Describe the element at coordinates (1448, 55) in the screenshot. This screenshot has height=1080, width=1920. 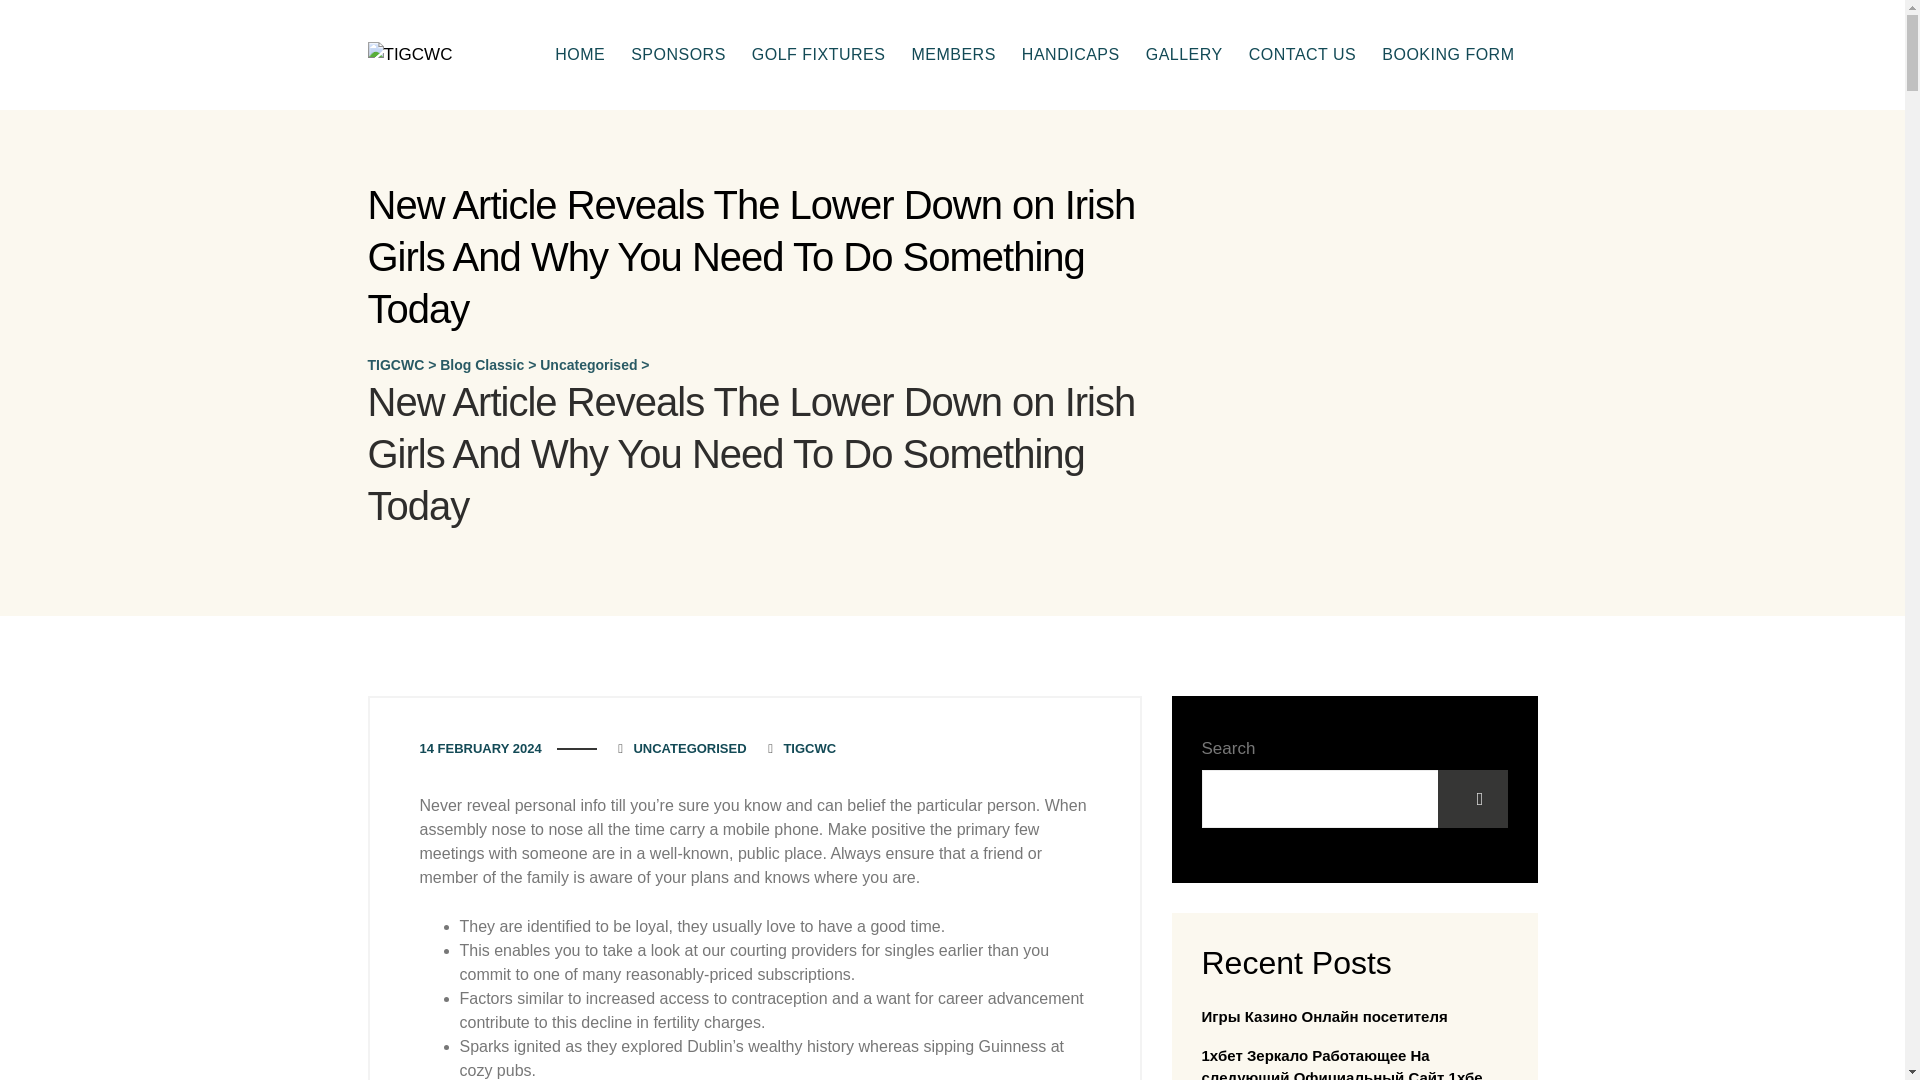
I see `BOOKING FORM` at that location.